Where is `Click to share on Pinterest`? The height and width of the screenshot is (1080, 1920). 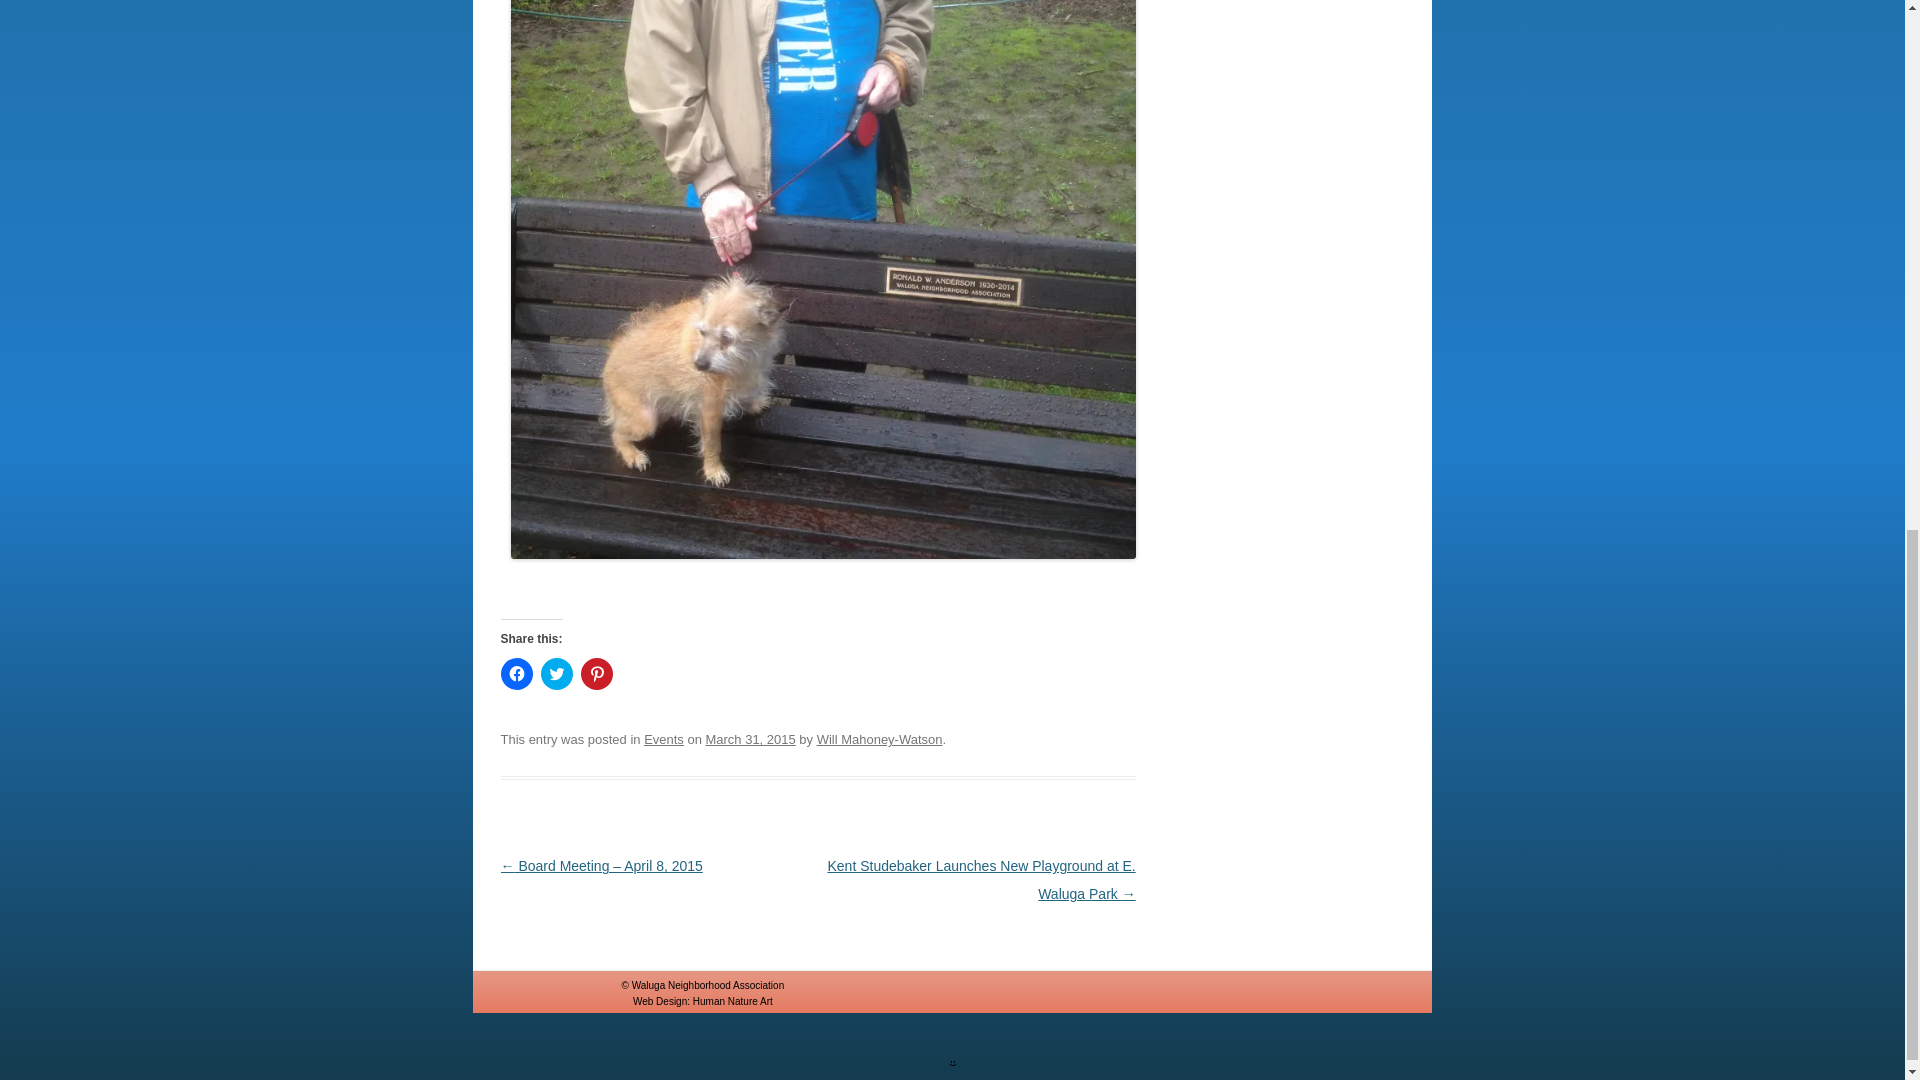
Click to share on Pinterest is located at coordinates (596, 674).